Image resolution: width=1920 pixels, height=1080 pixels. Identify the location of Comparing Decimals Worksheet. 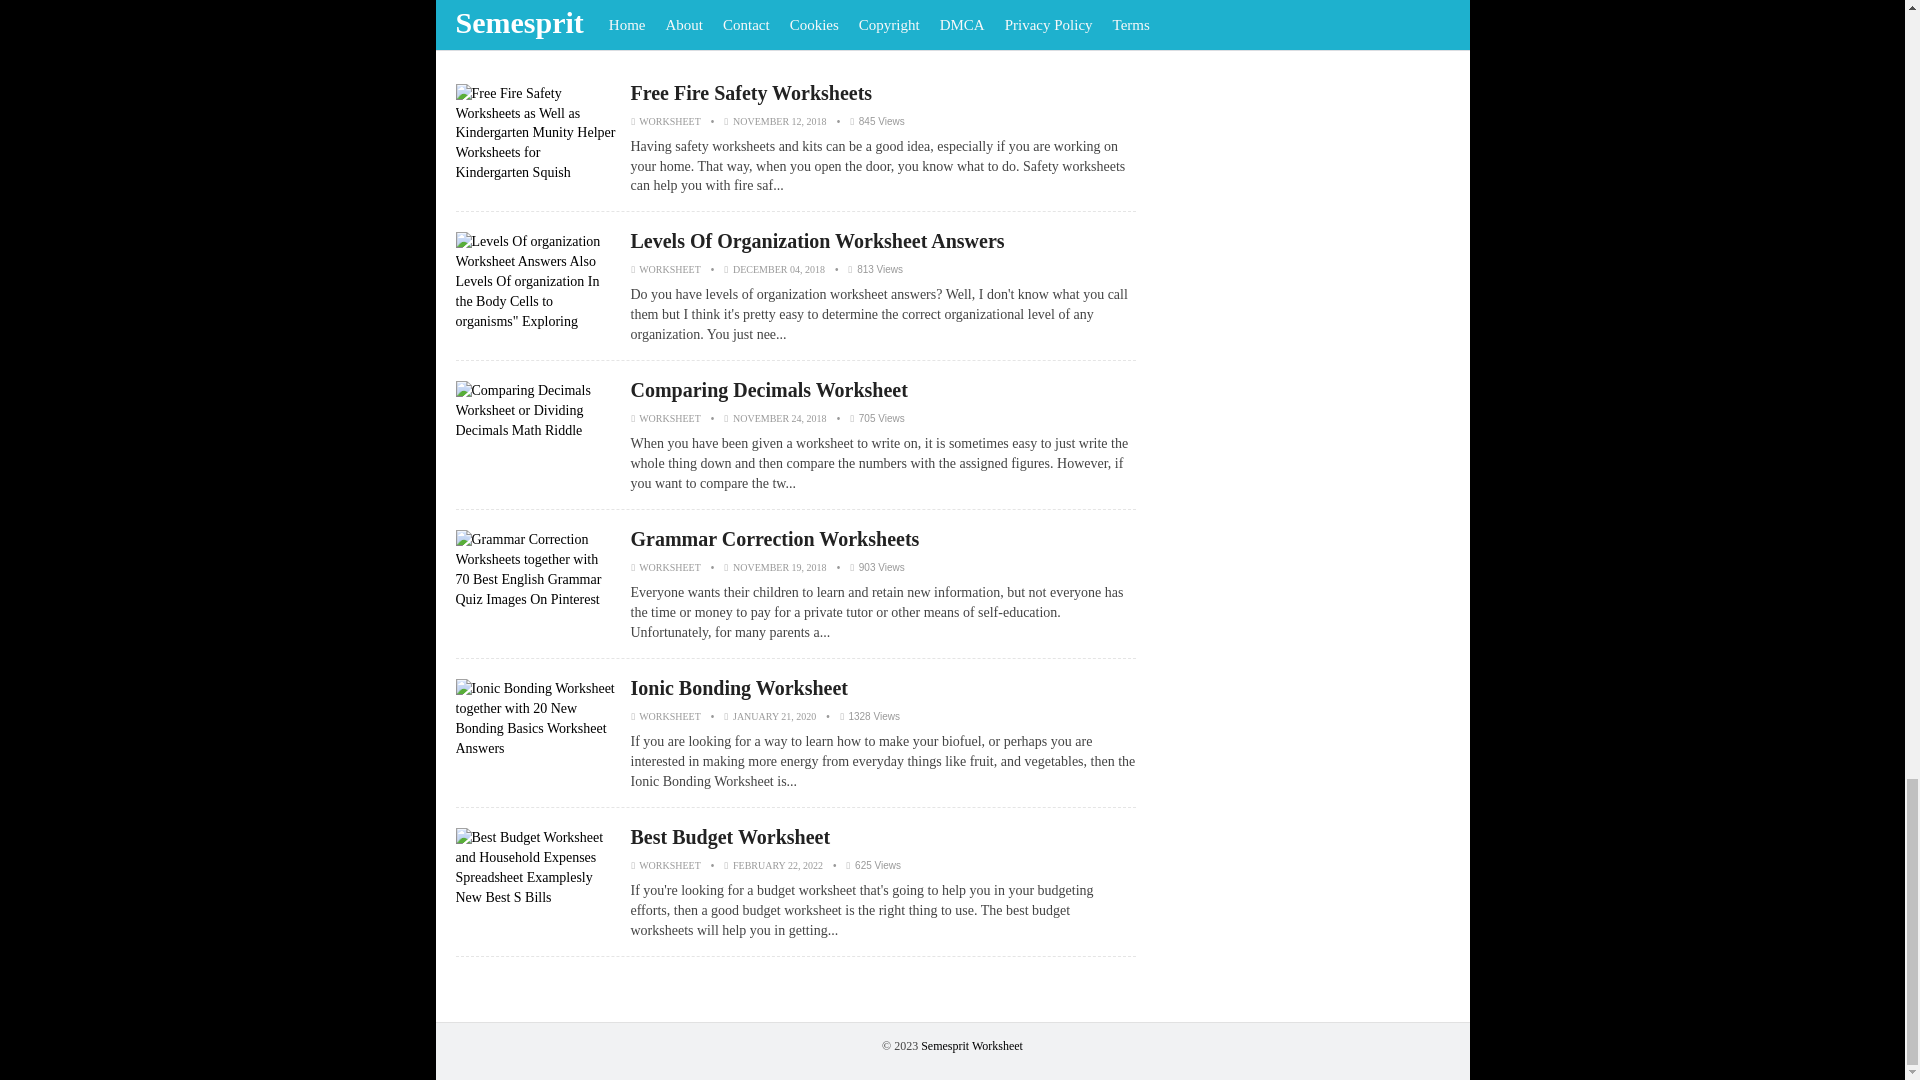
(768, 390).